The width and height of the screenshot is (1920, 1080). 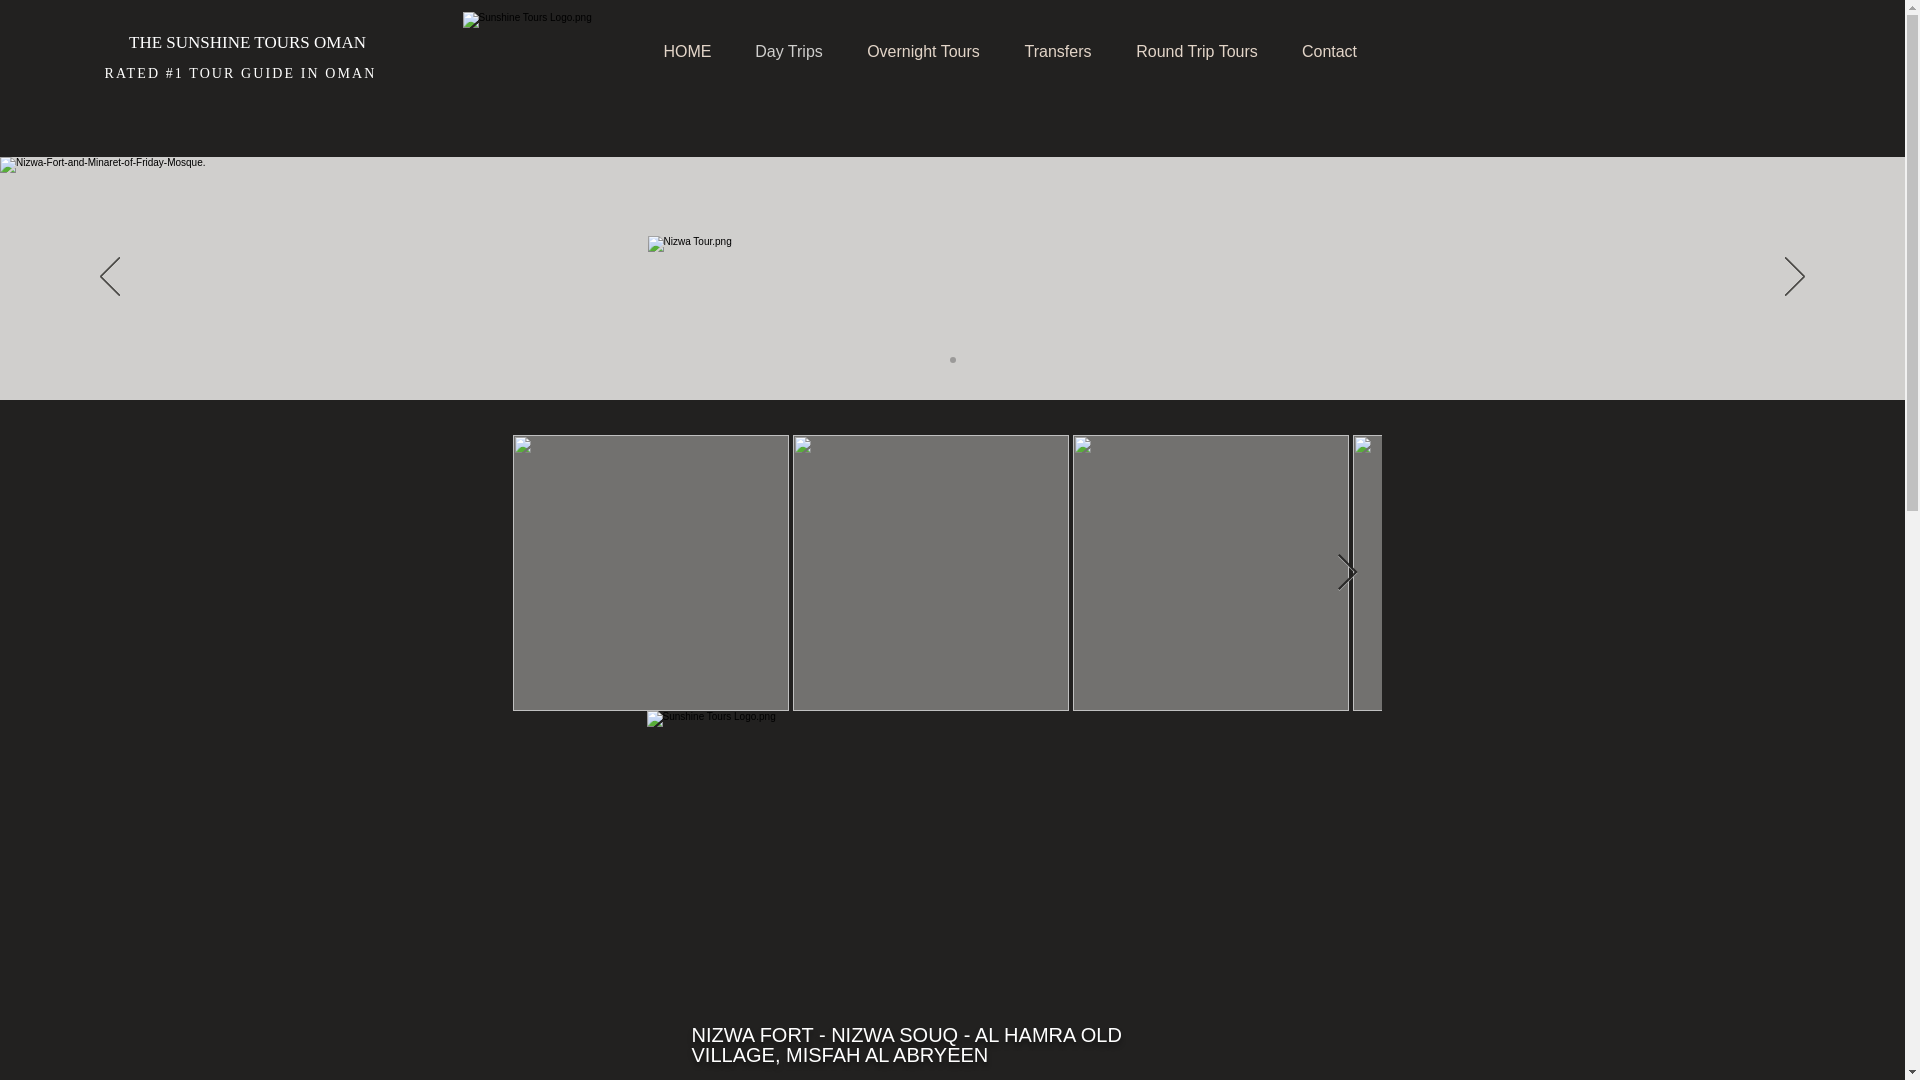 What do you see at coordinates (247, 42) in the screenshot?
I see `THE SUNSHINE TOURS OMAN` at bounding box center [247, 42].